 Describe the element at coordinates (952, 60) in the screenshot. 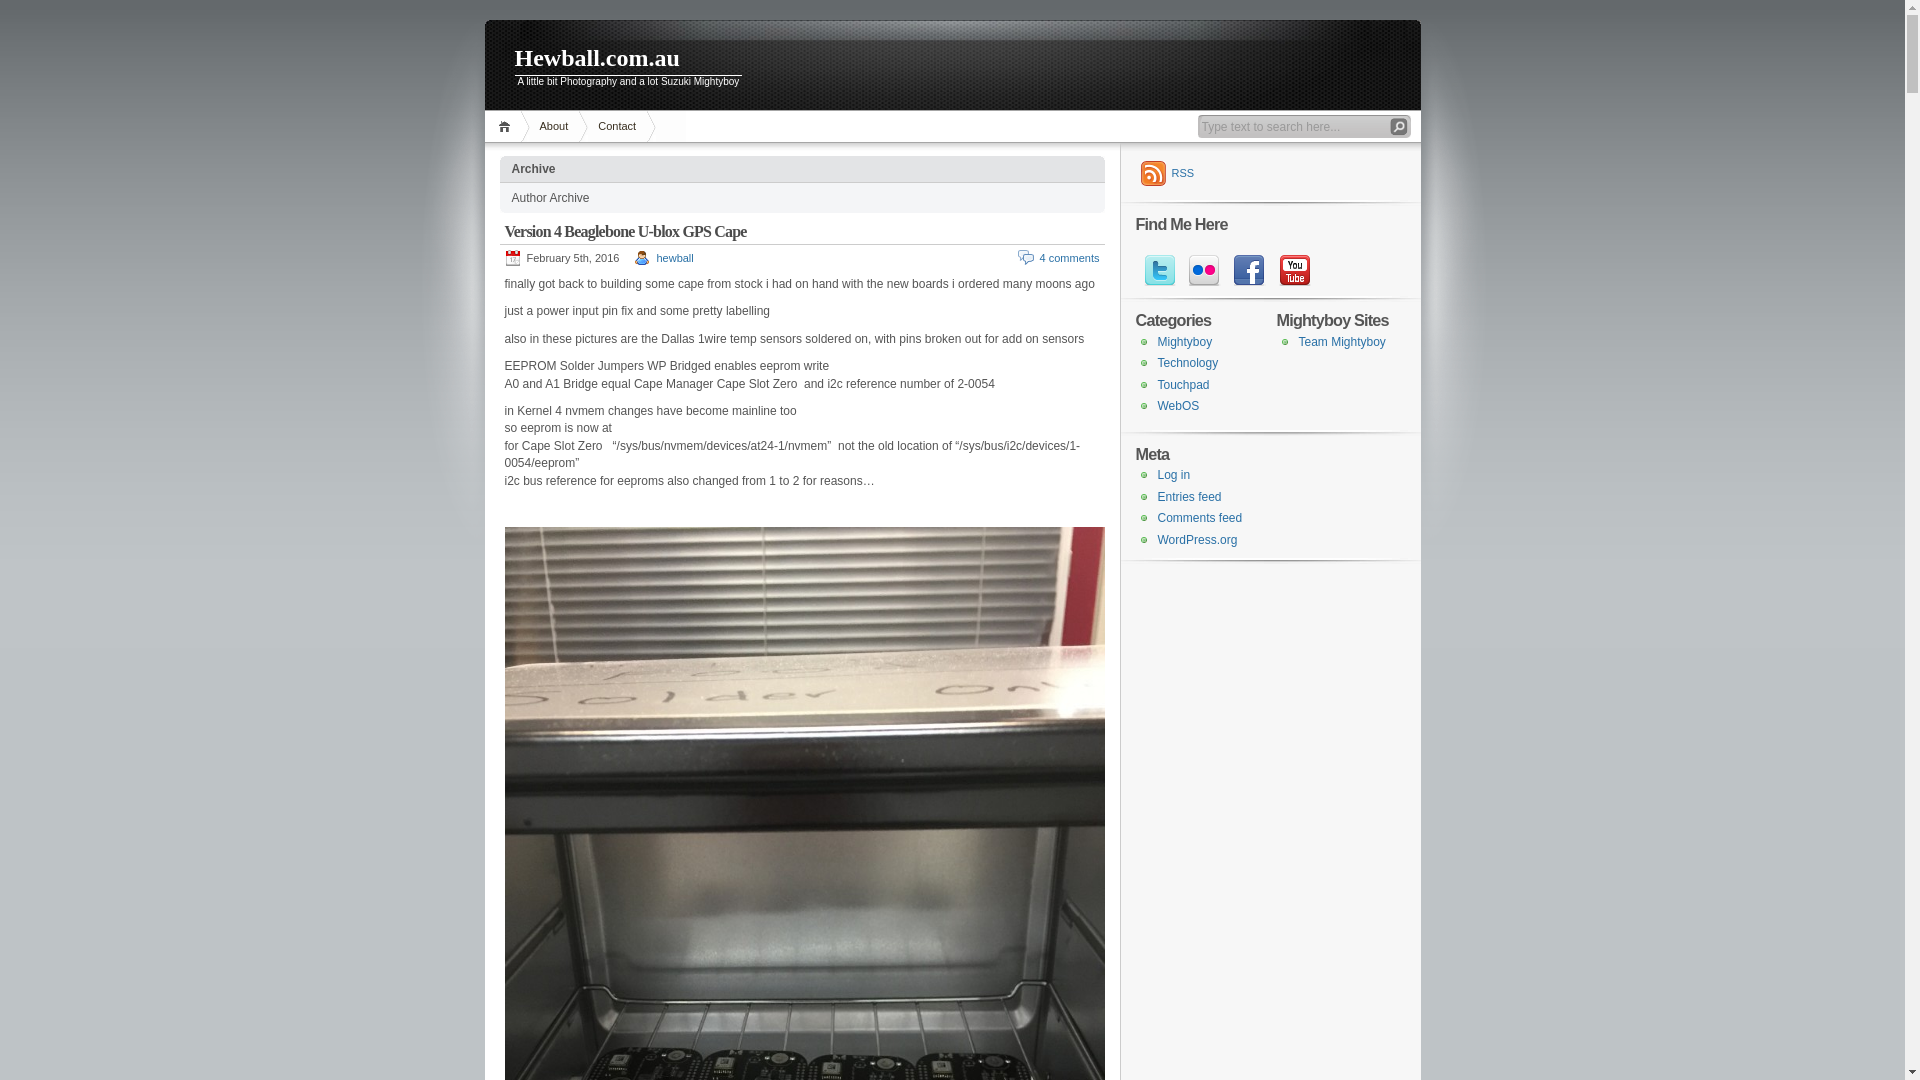

I see `Hewball.com.au` at that location.